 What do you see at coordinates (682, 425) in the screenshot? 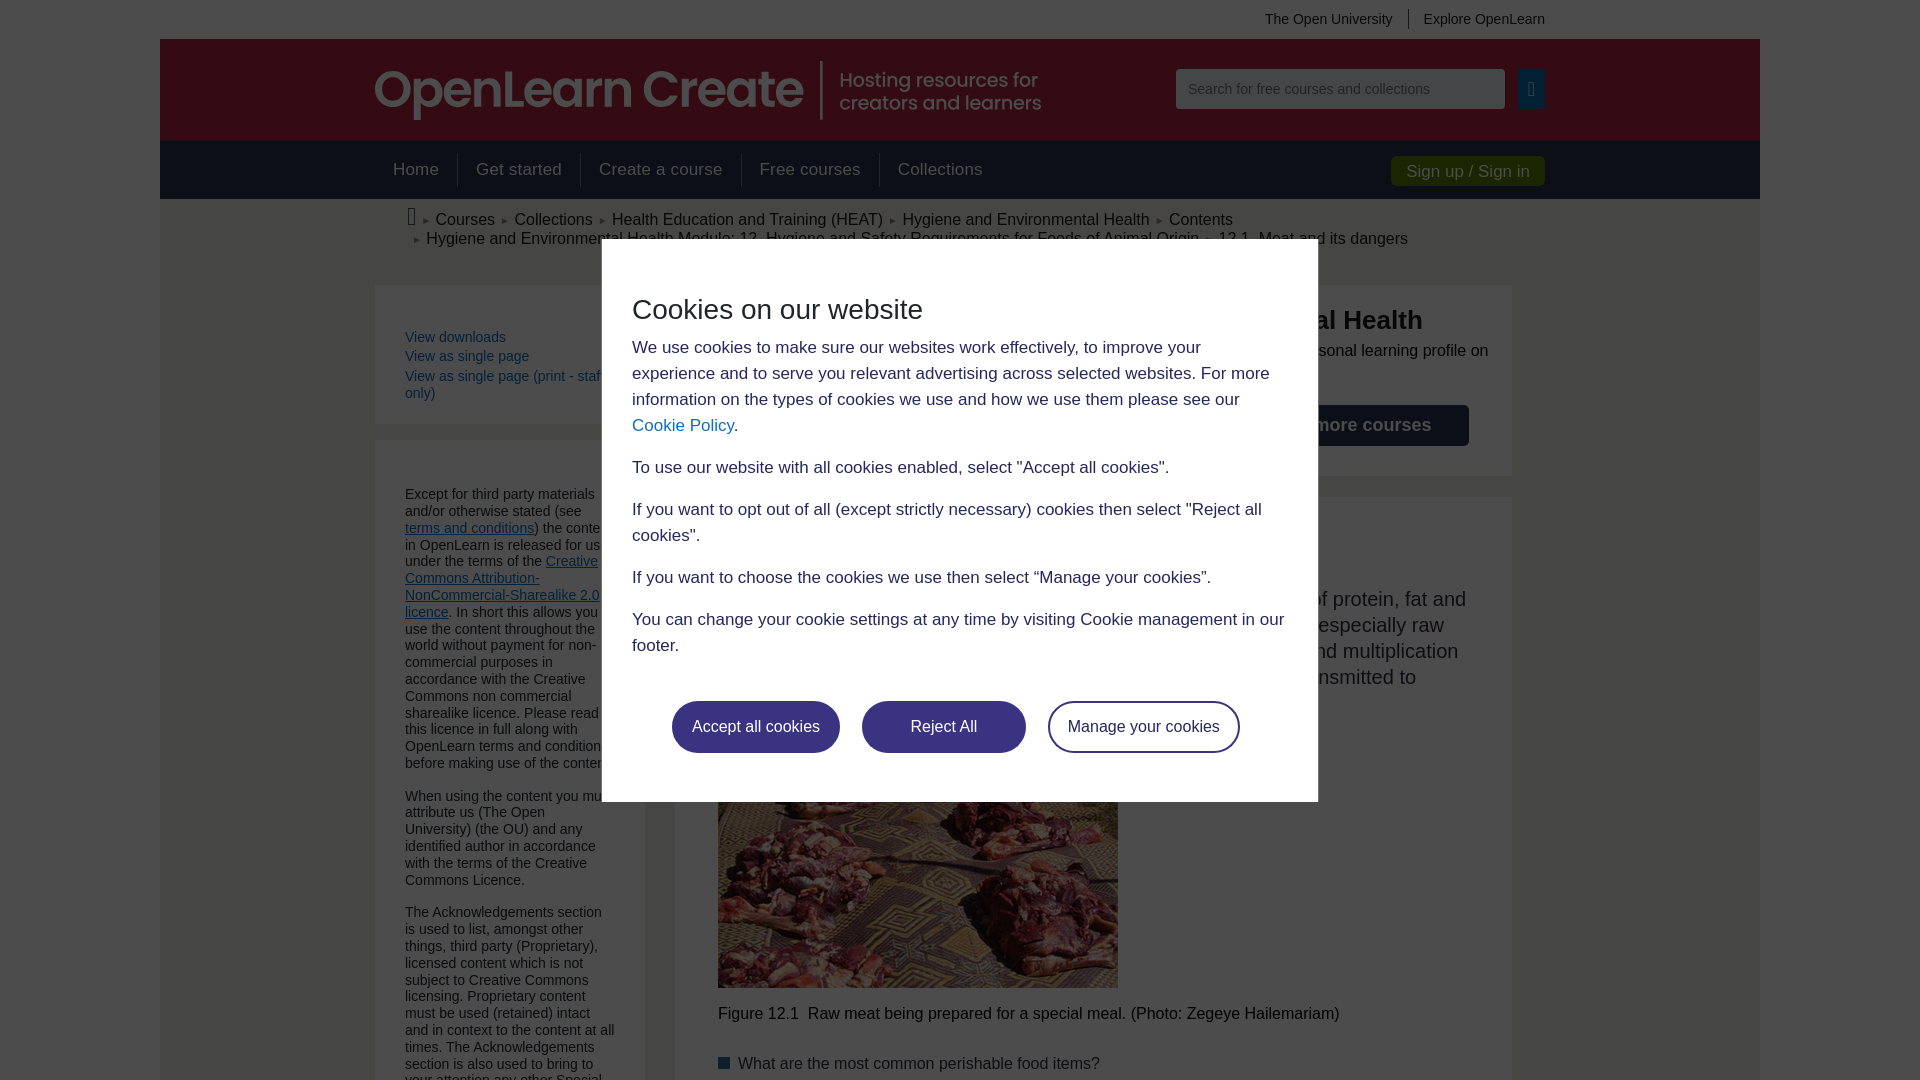
I see `Cookie Policy` at bounding box center [682, 425].